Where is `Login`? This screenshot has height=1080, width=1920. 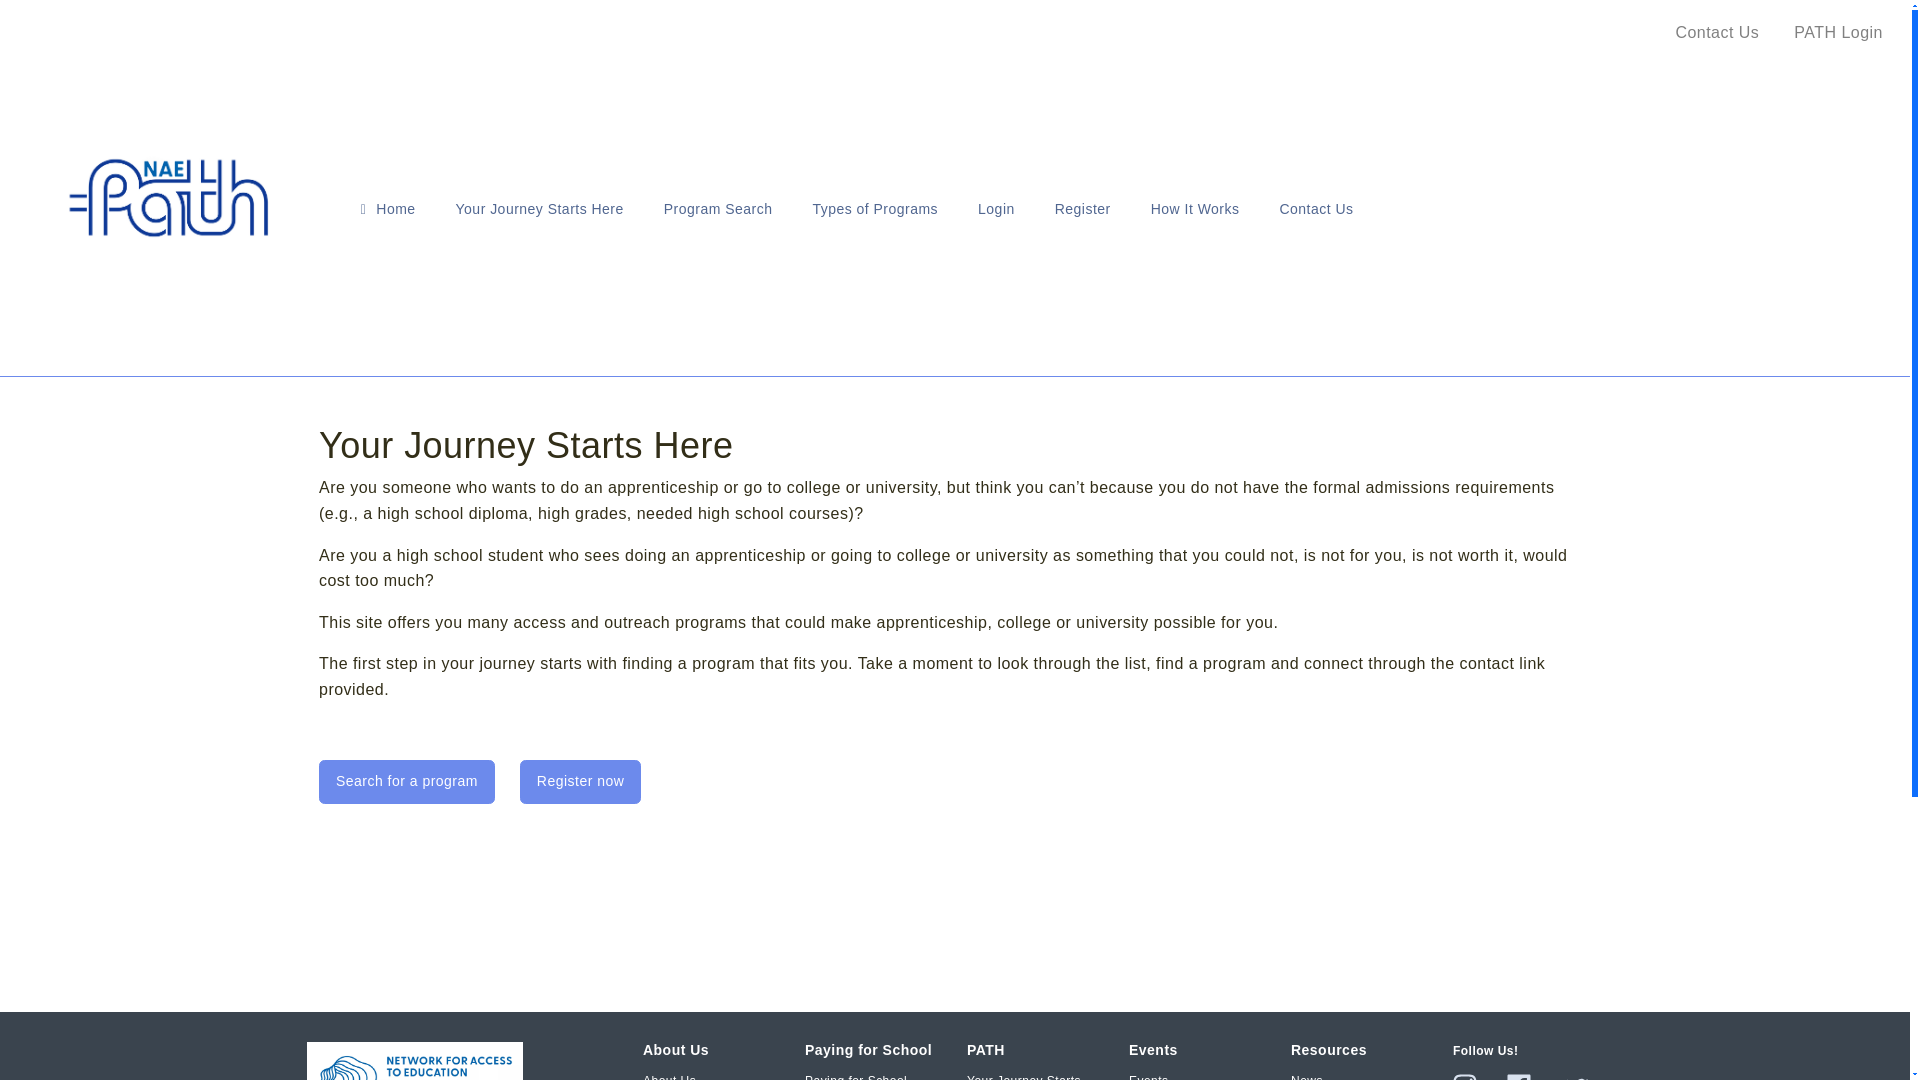 Login is located at coordinates (996, 208).